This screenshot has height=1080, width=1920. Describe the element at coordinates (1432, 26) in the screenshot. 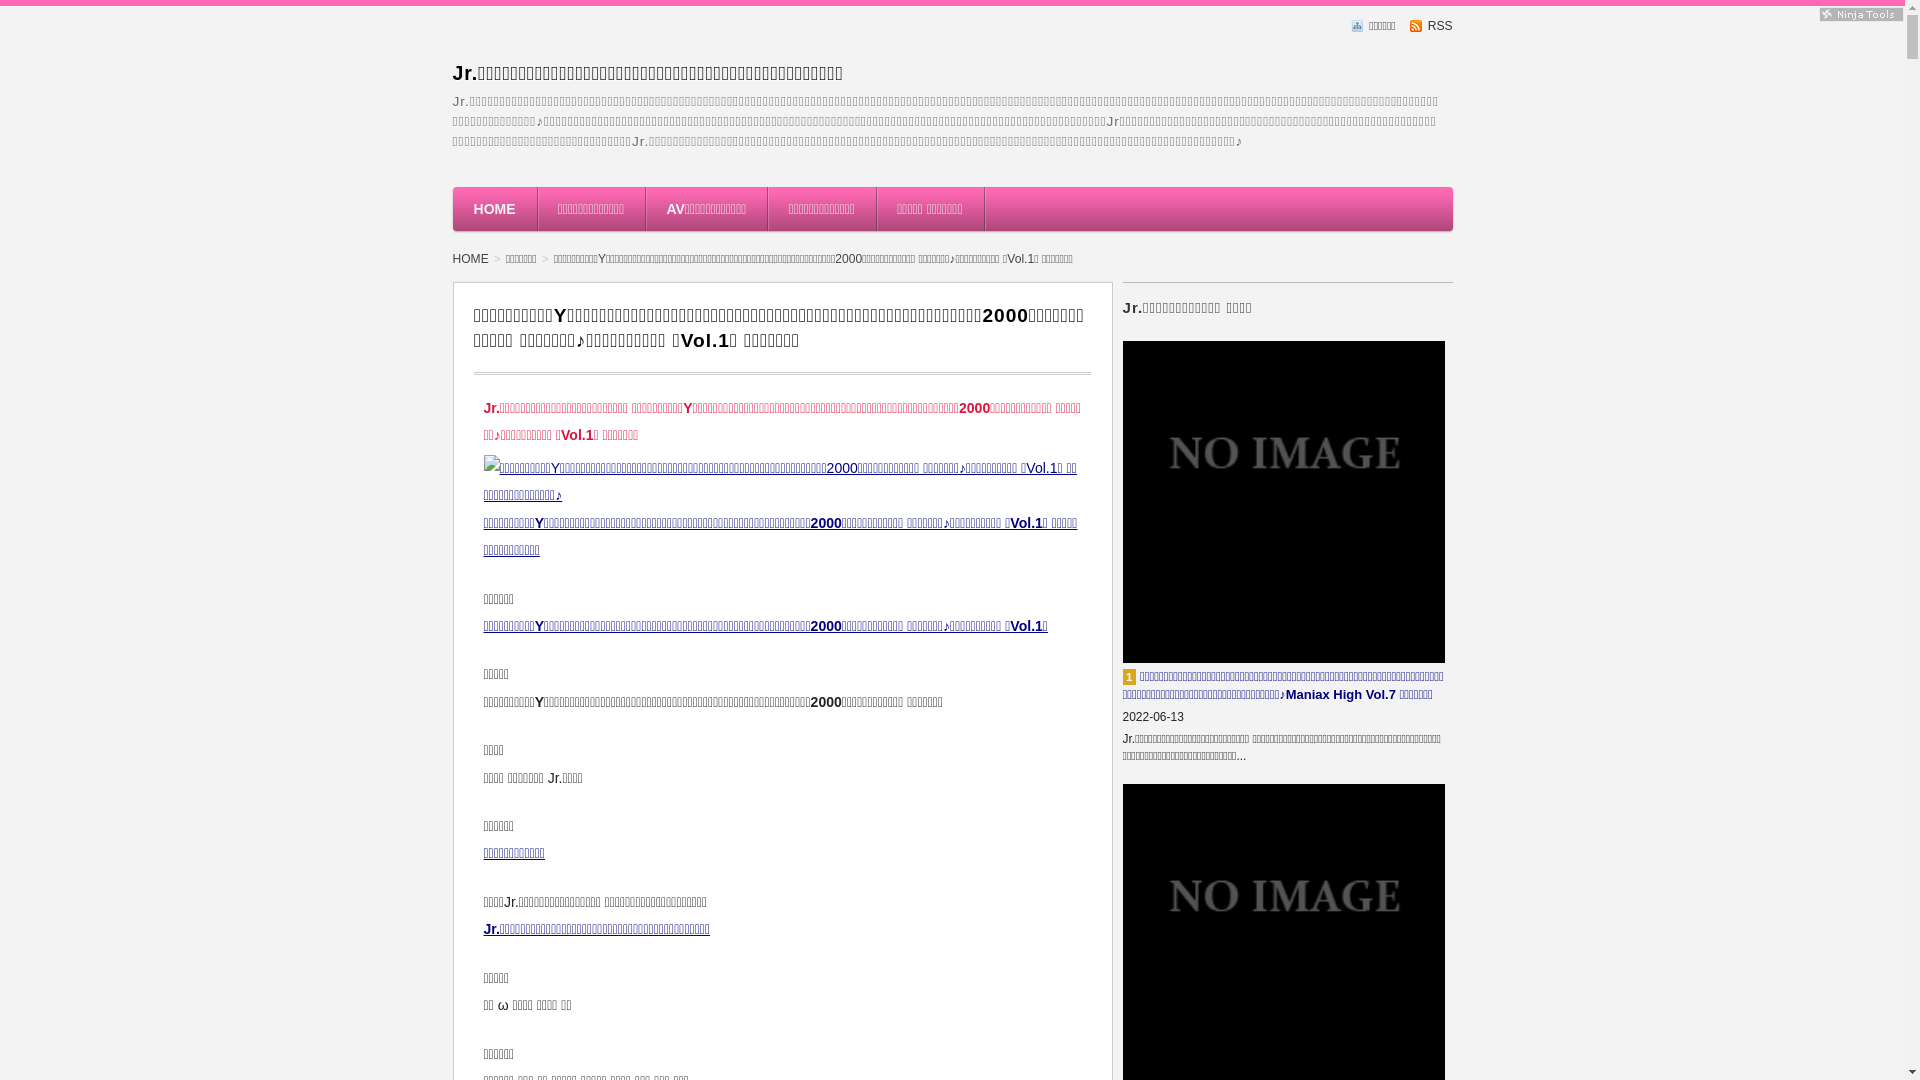

I see `RSS` at that location.